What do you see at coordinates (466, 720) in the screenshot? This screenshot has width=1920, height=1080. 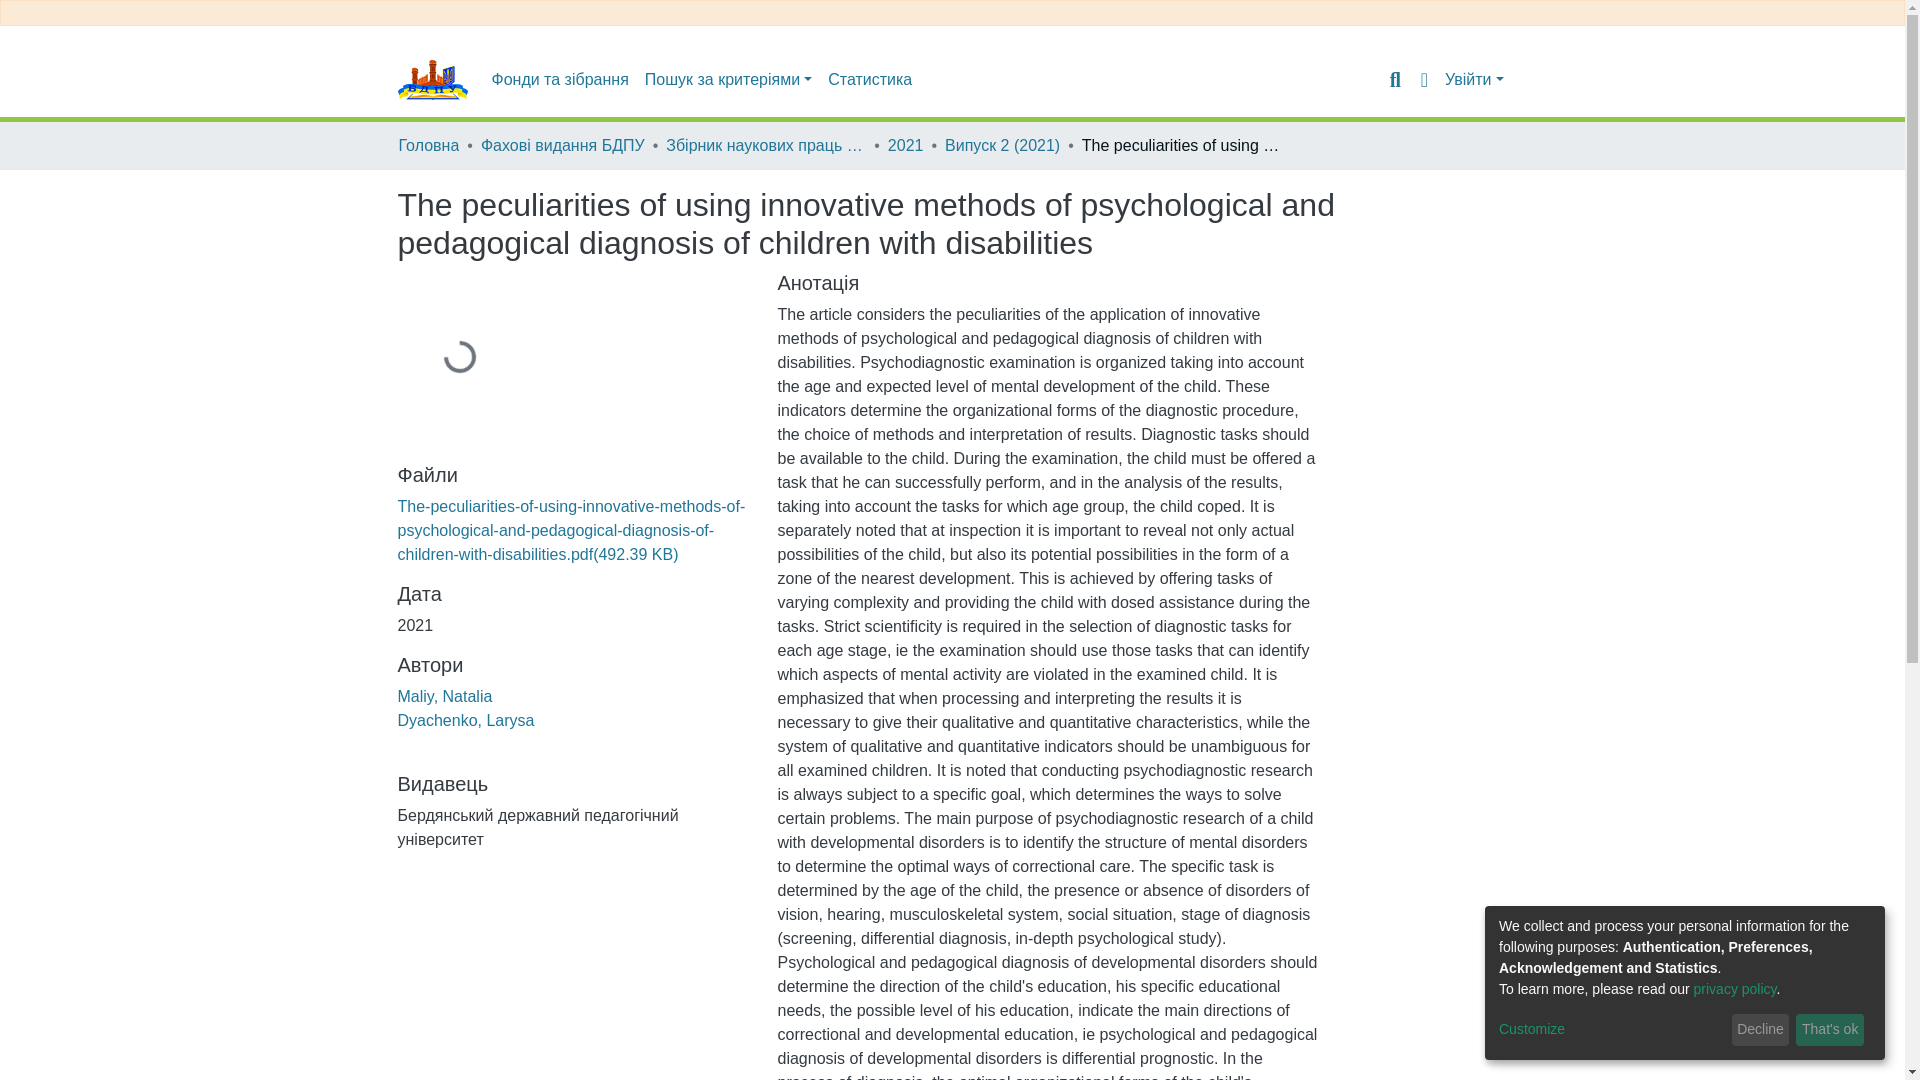 I see `Dyachenko, Larysa` at bounding box center [466, 720].